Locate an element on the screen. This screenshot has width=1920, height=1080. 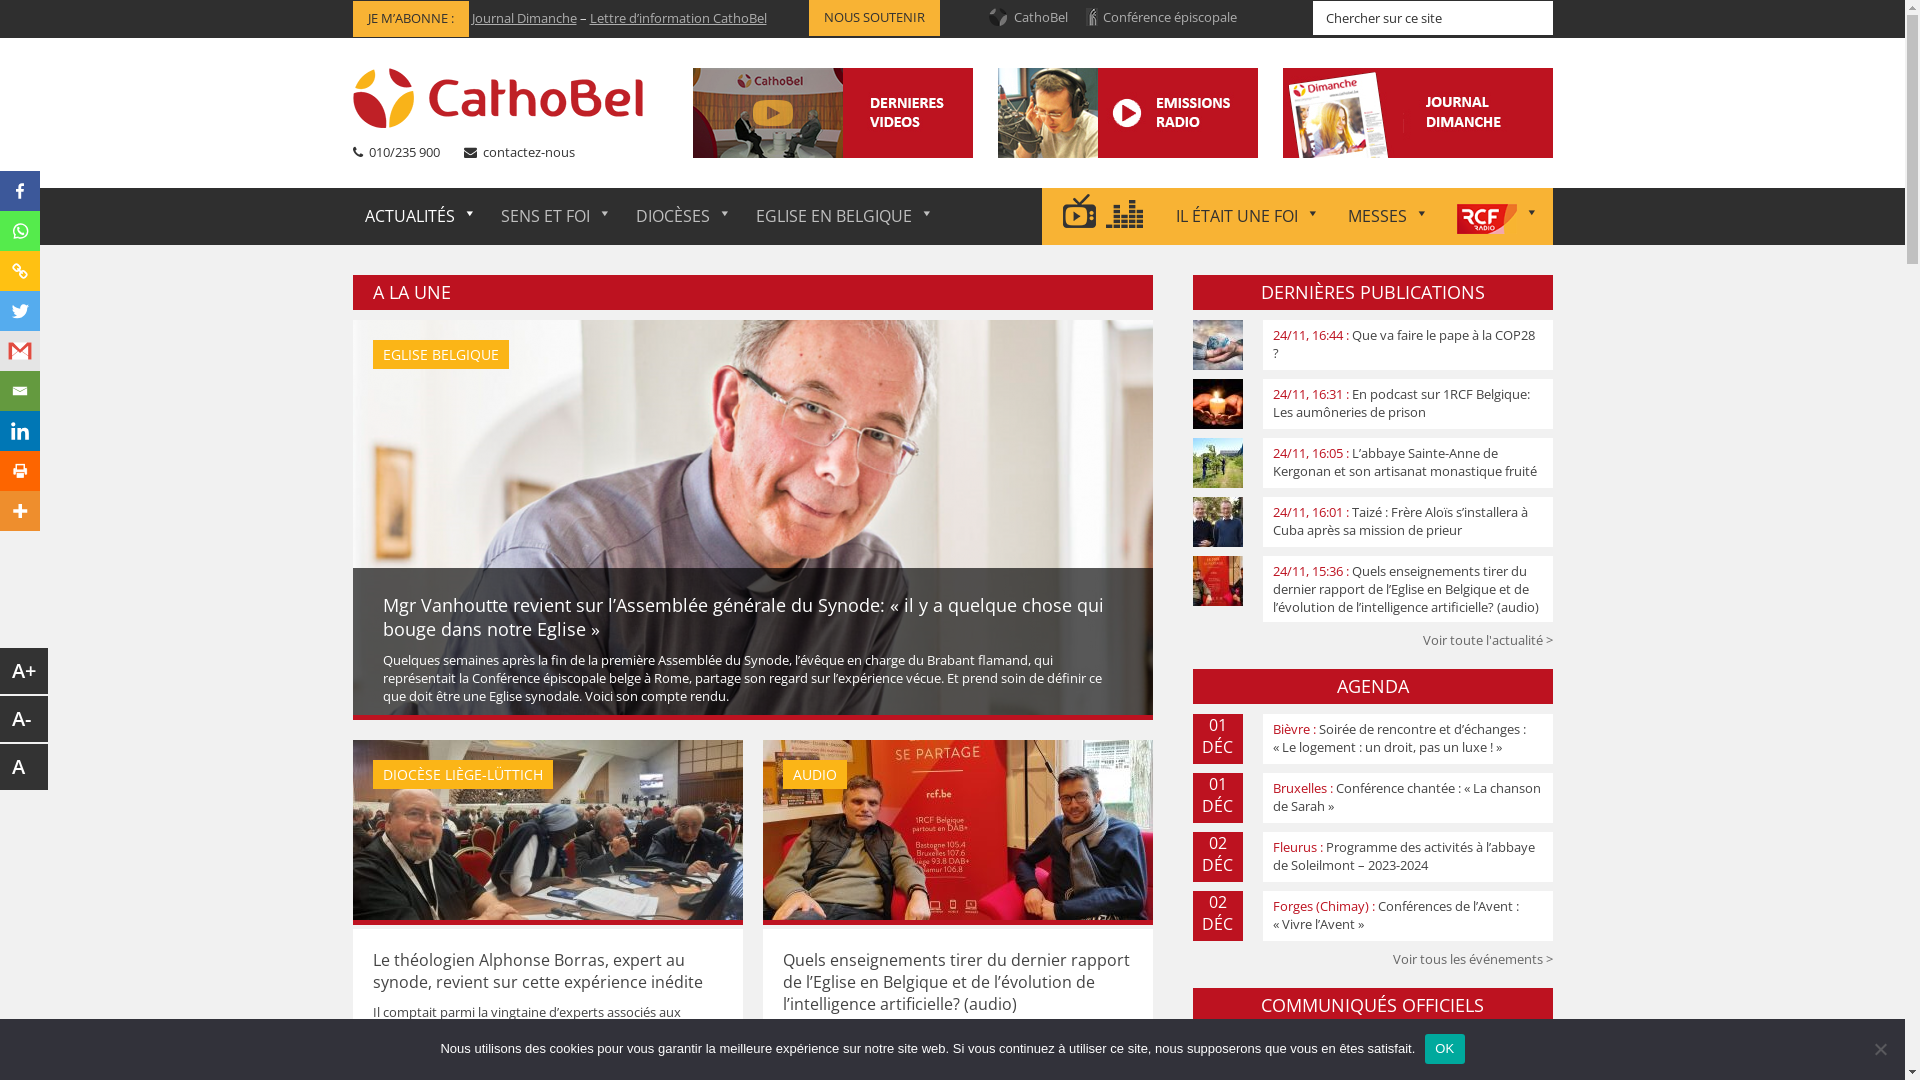
Twitter is located at coordinates (20, 311).